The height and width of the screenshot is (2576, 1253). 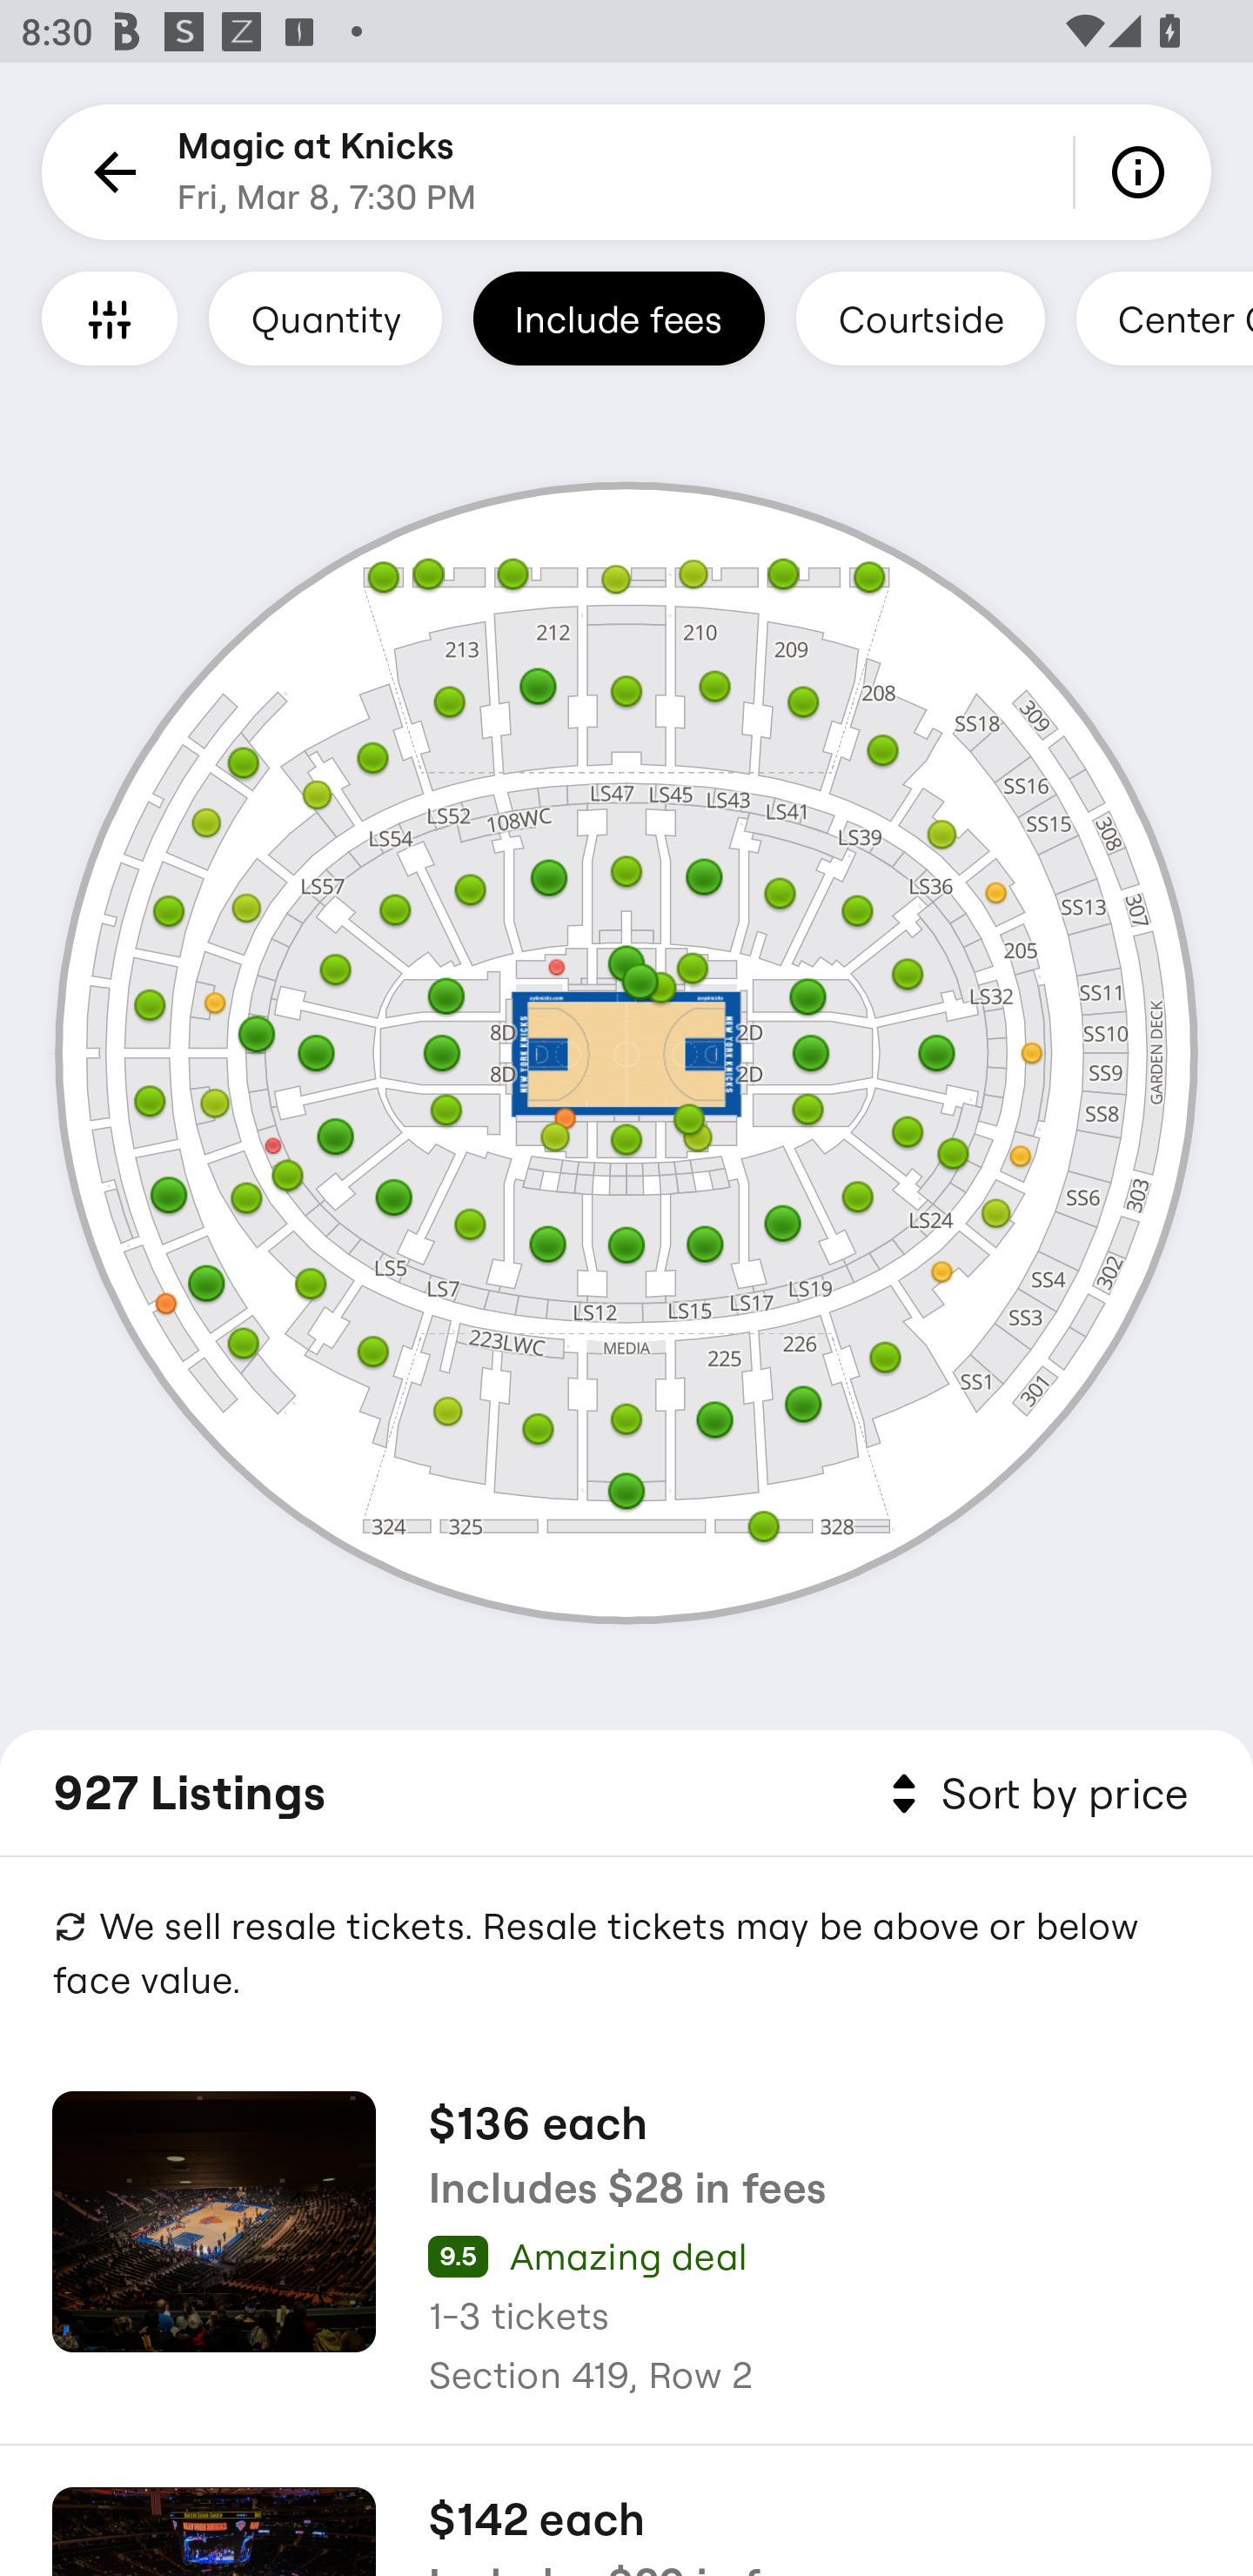 I want to click on Magic at Knicks Fri, Mar 8, 7:30 PM, so click(x=327, y=172).